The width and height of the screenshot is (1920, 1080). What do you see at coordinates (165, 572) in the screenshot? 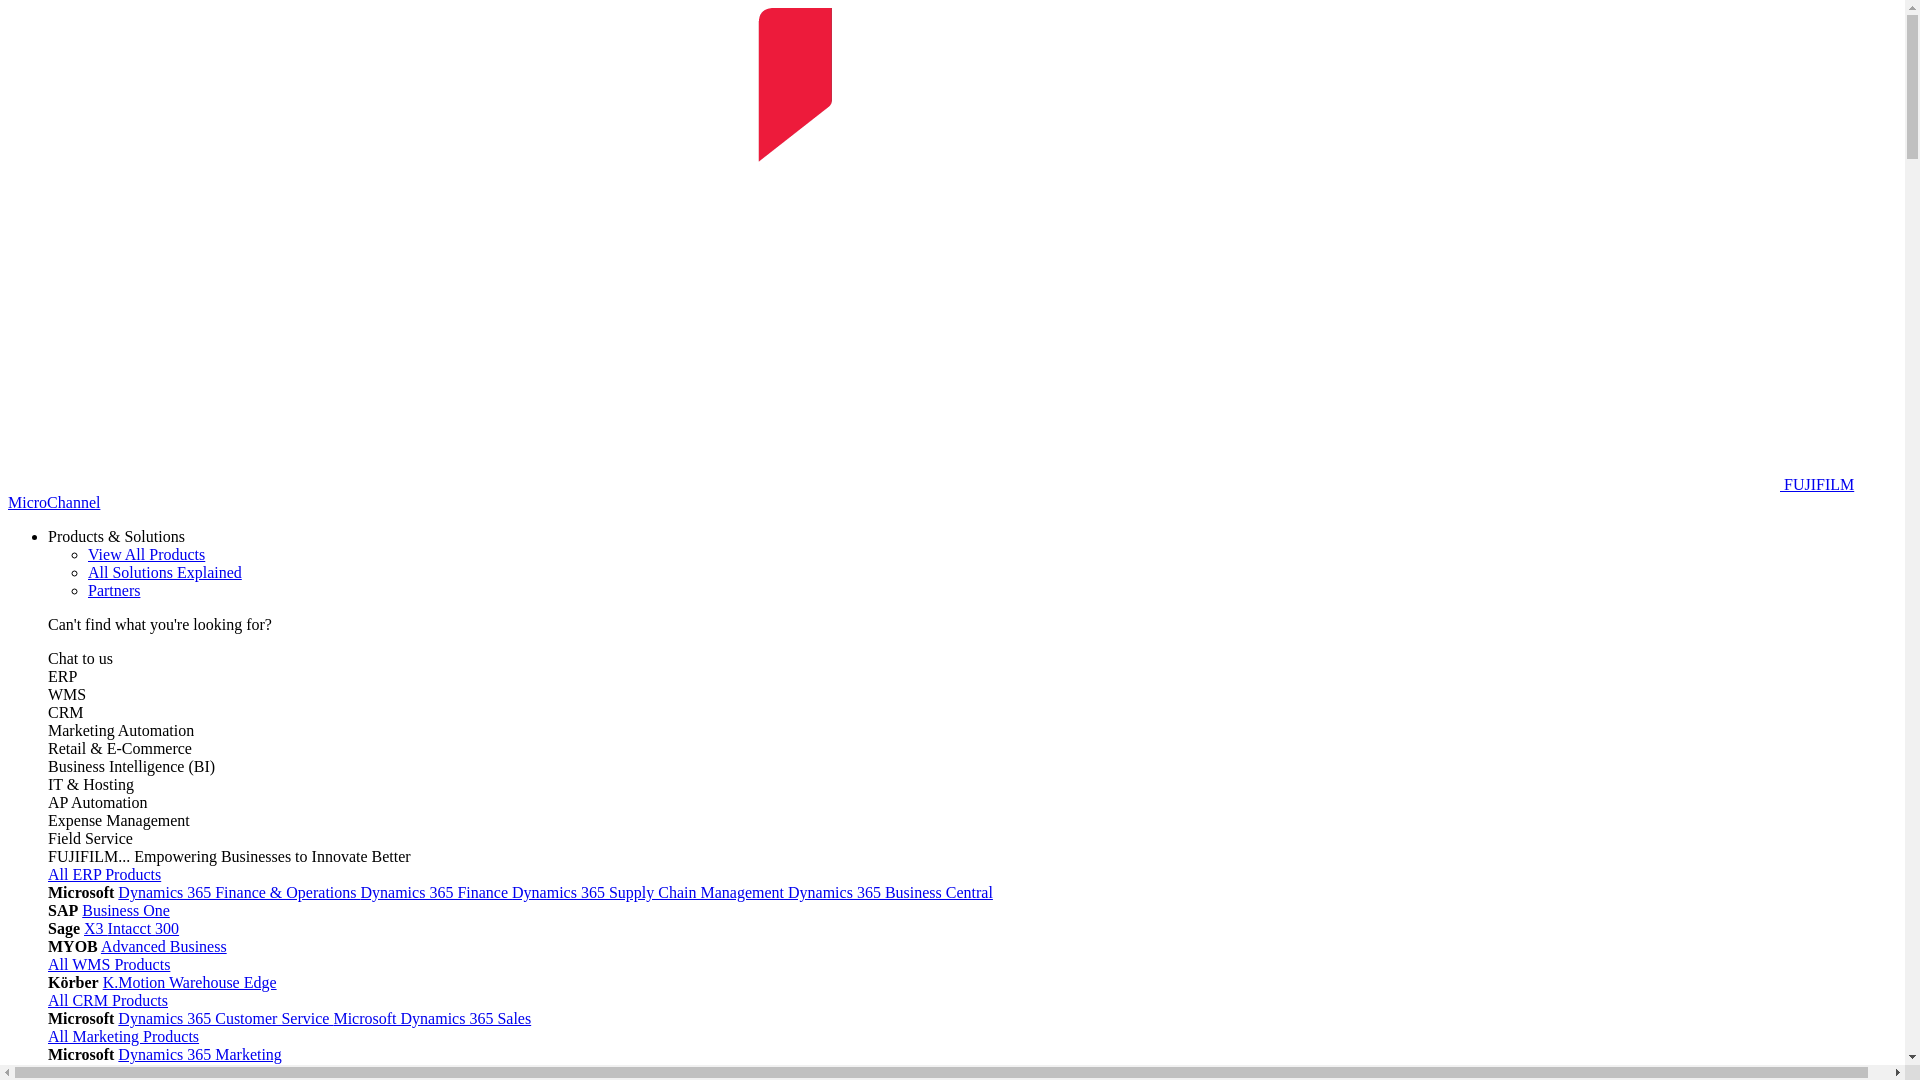
I see `All Solutions Explained` at bounding box center [165, 572].